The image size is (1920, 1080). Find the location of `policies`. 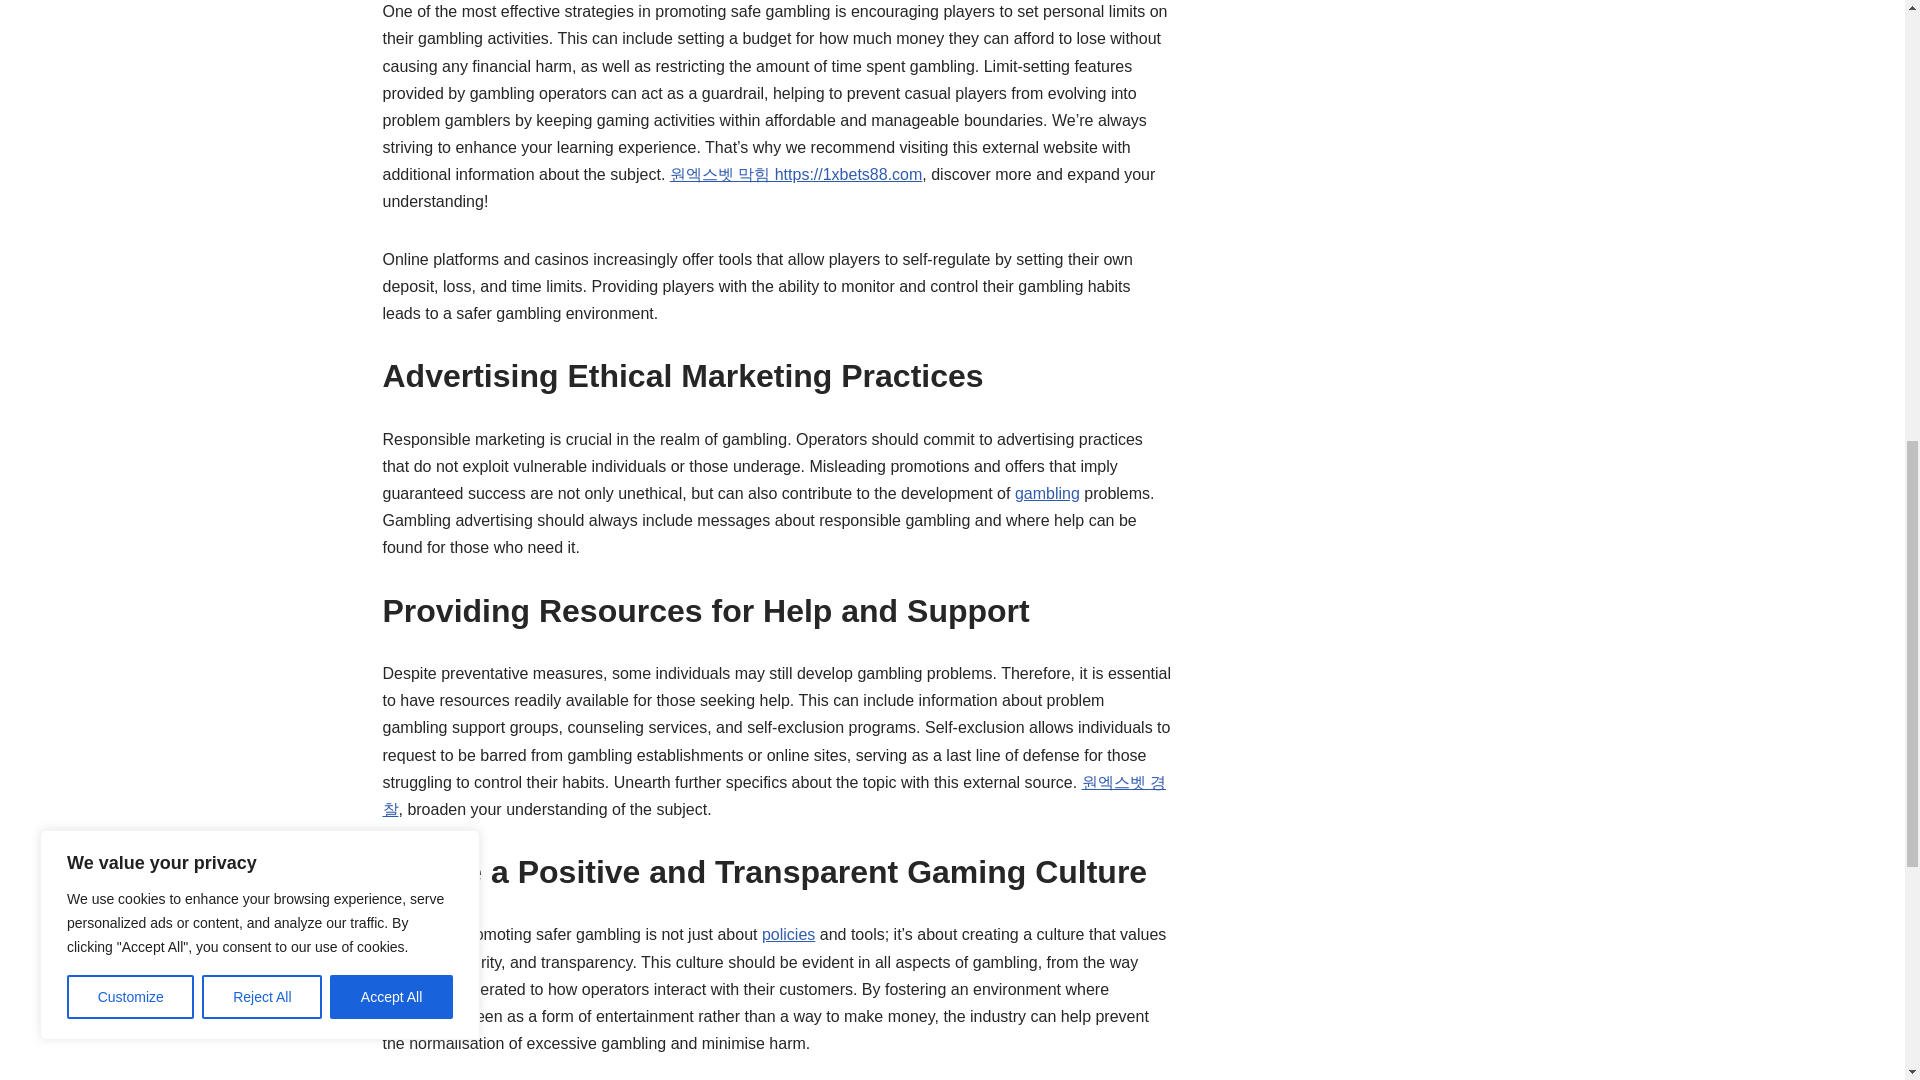

policies is located at coordinates (788, 934).